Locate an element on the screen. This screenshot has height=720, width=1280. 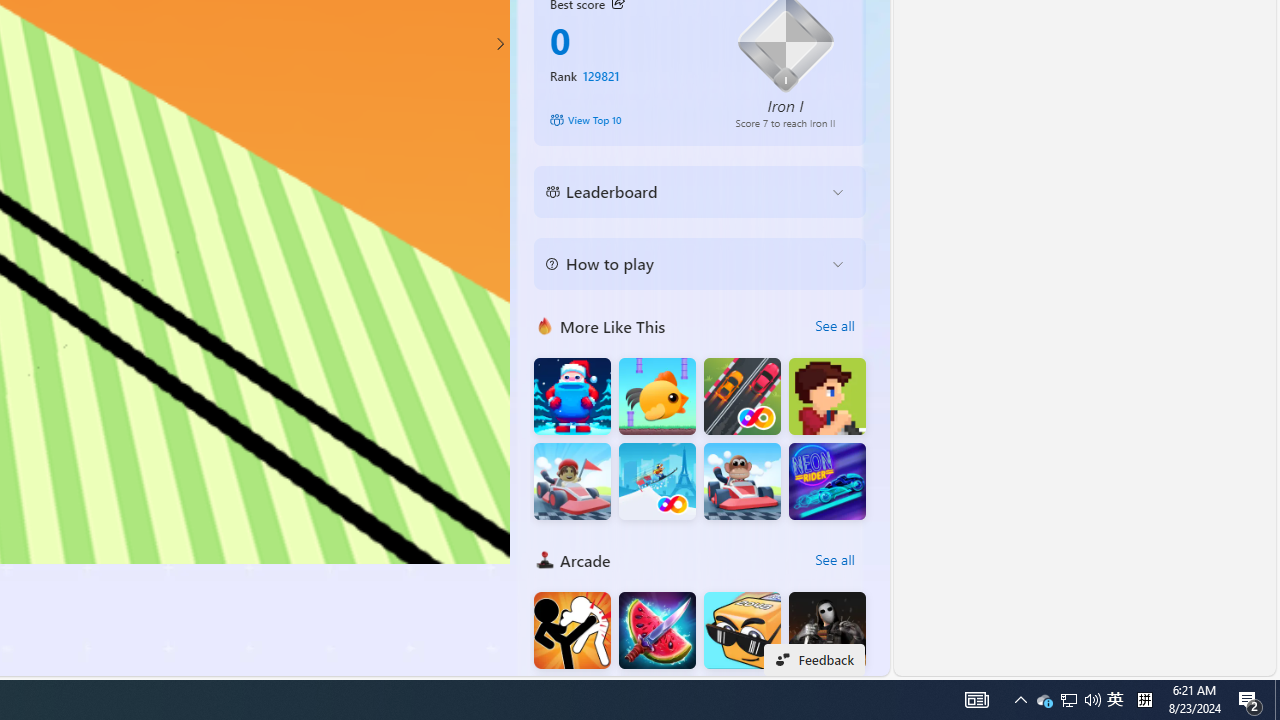
King Kong Kart Racing is located at coordinates (742, 482).